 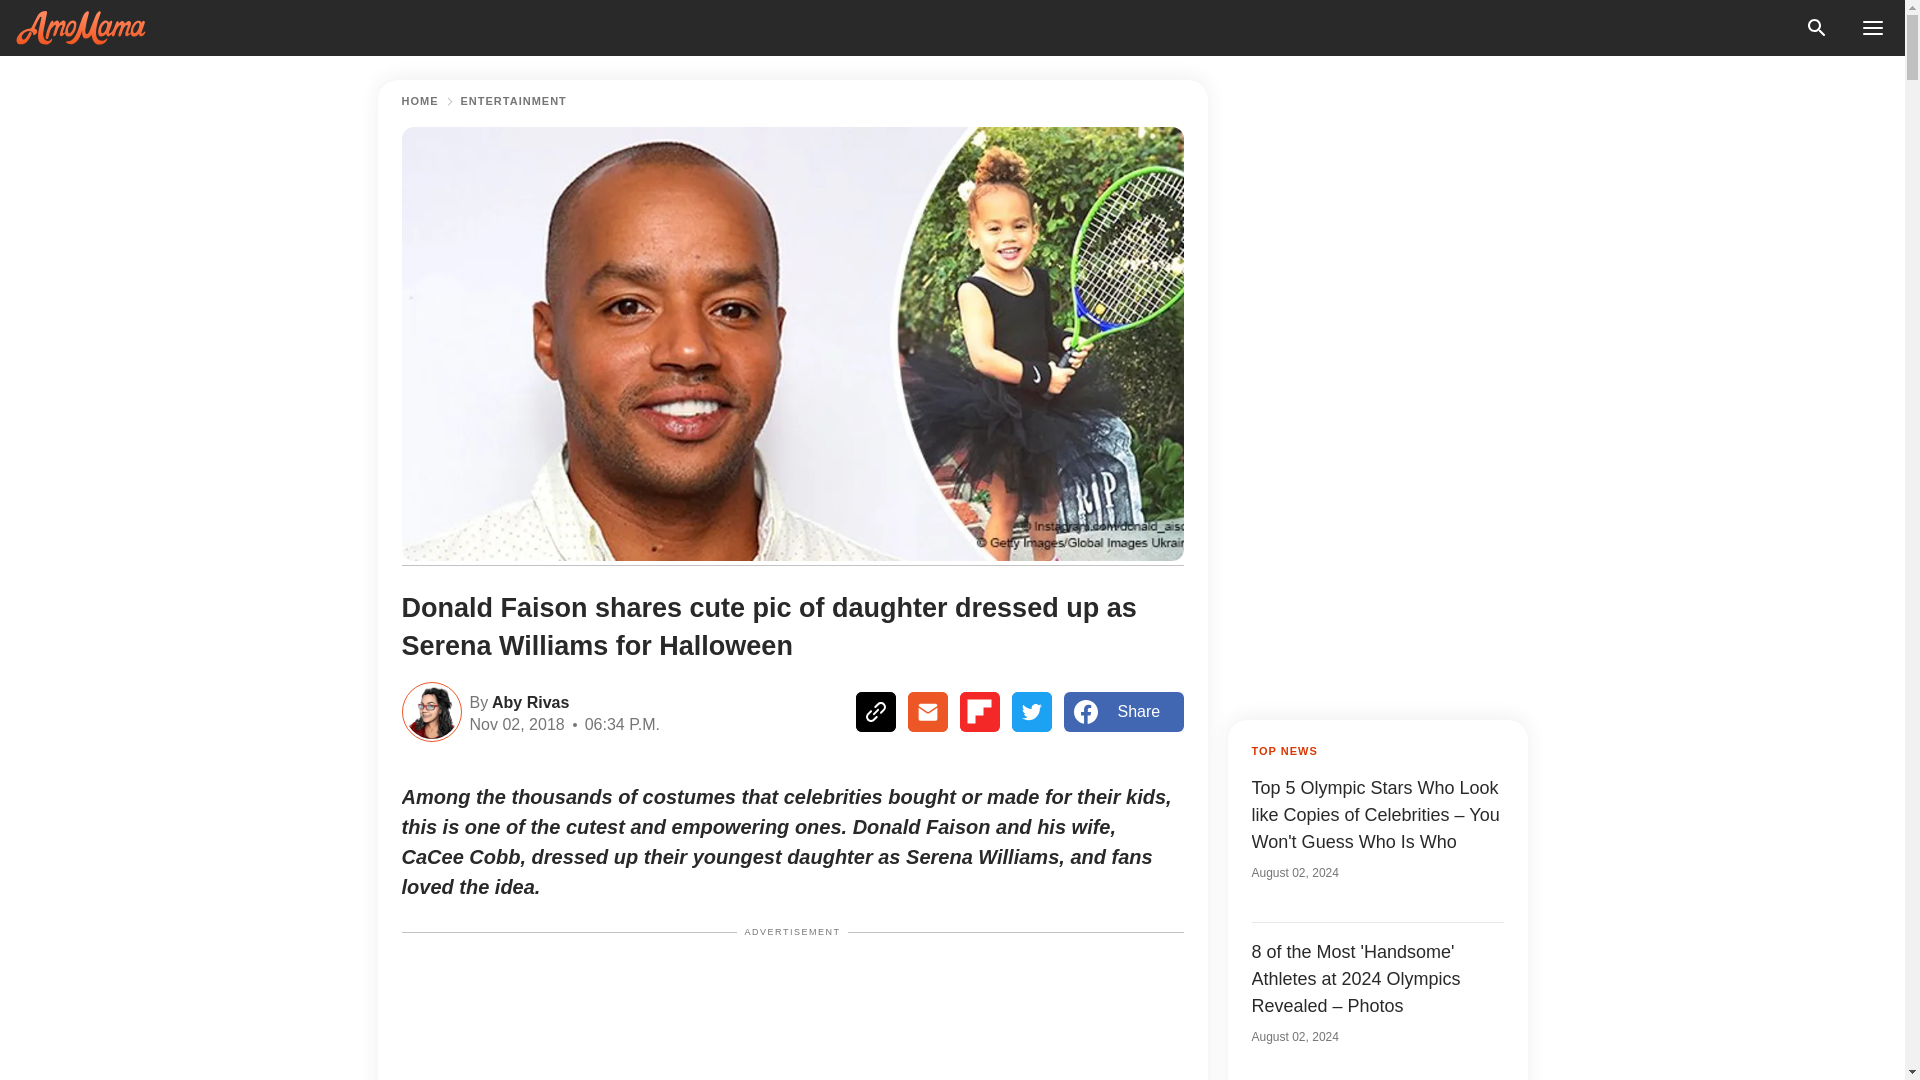 I want to click on ENTERTAINMENT, so click(x=513, y=101).